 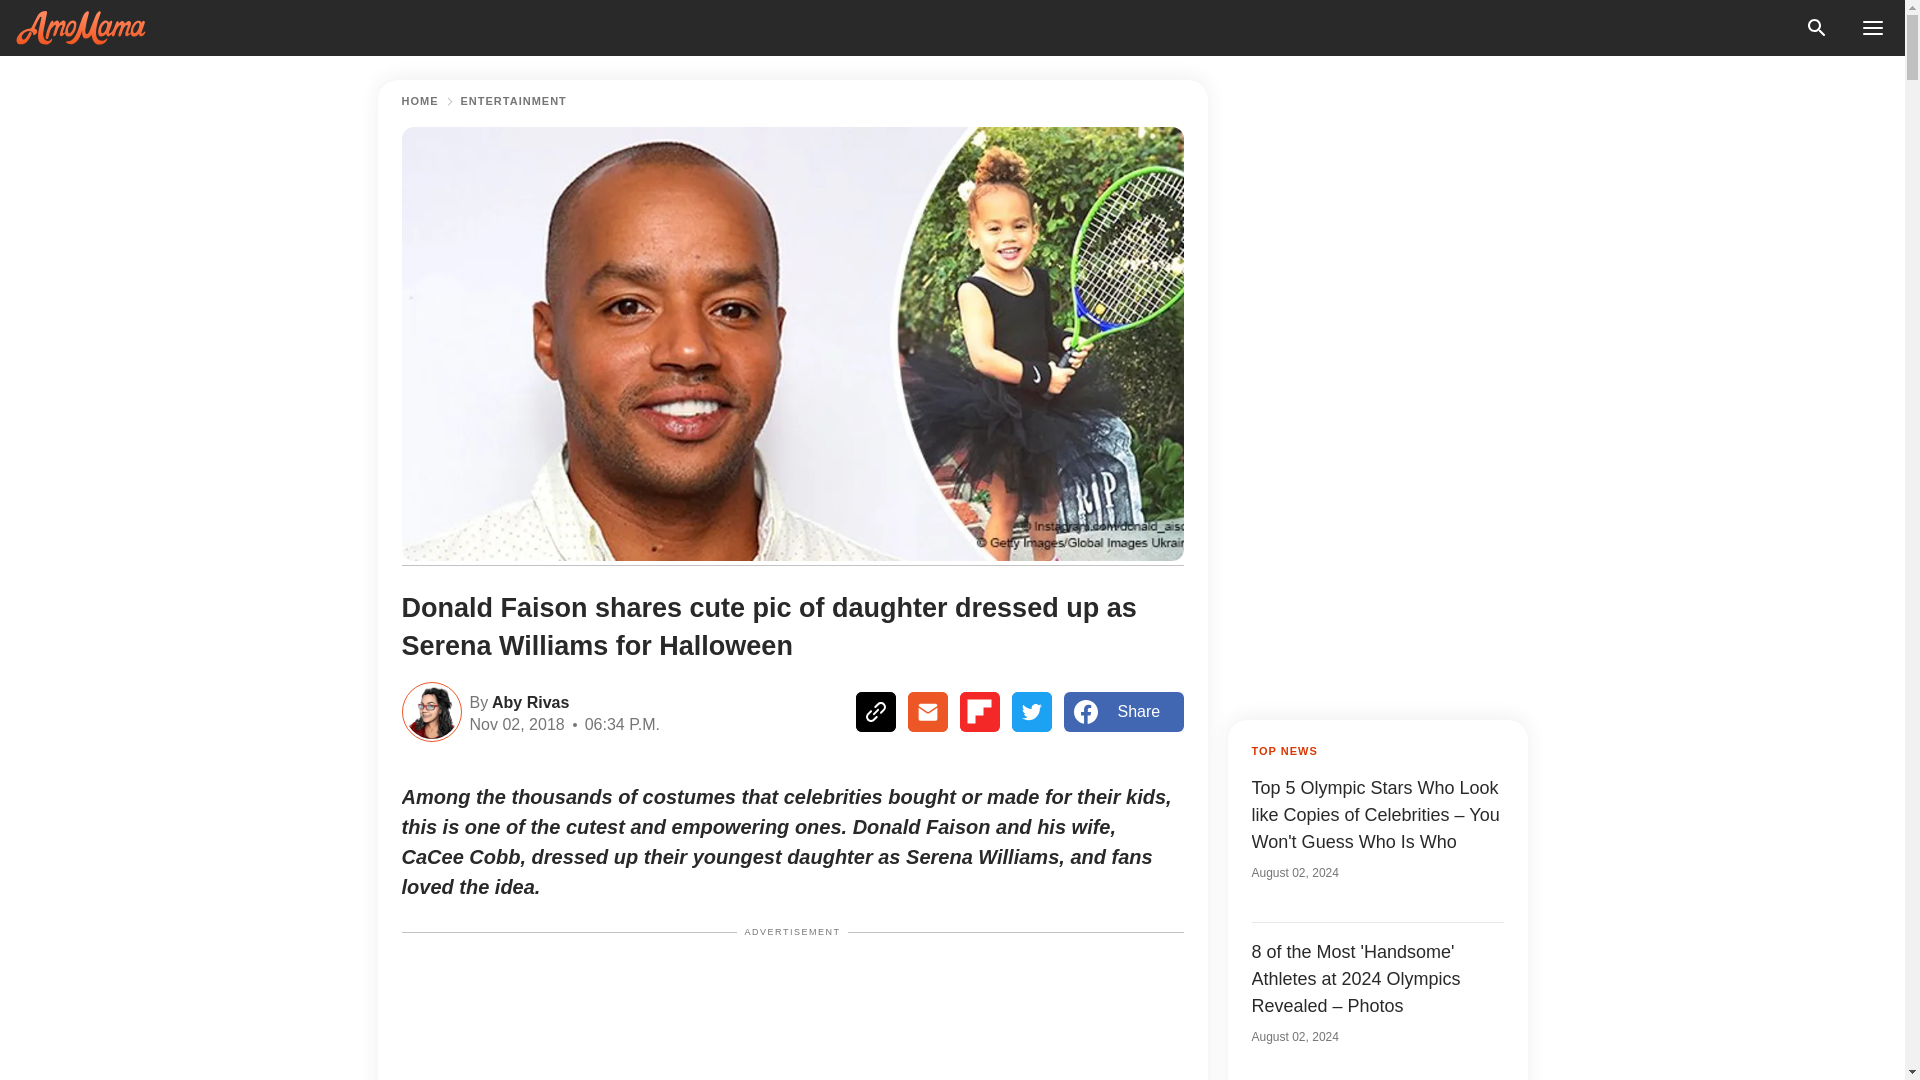 I want to click on ENTERTAINMENT, so click(x=513, y=101).